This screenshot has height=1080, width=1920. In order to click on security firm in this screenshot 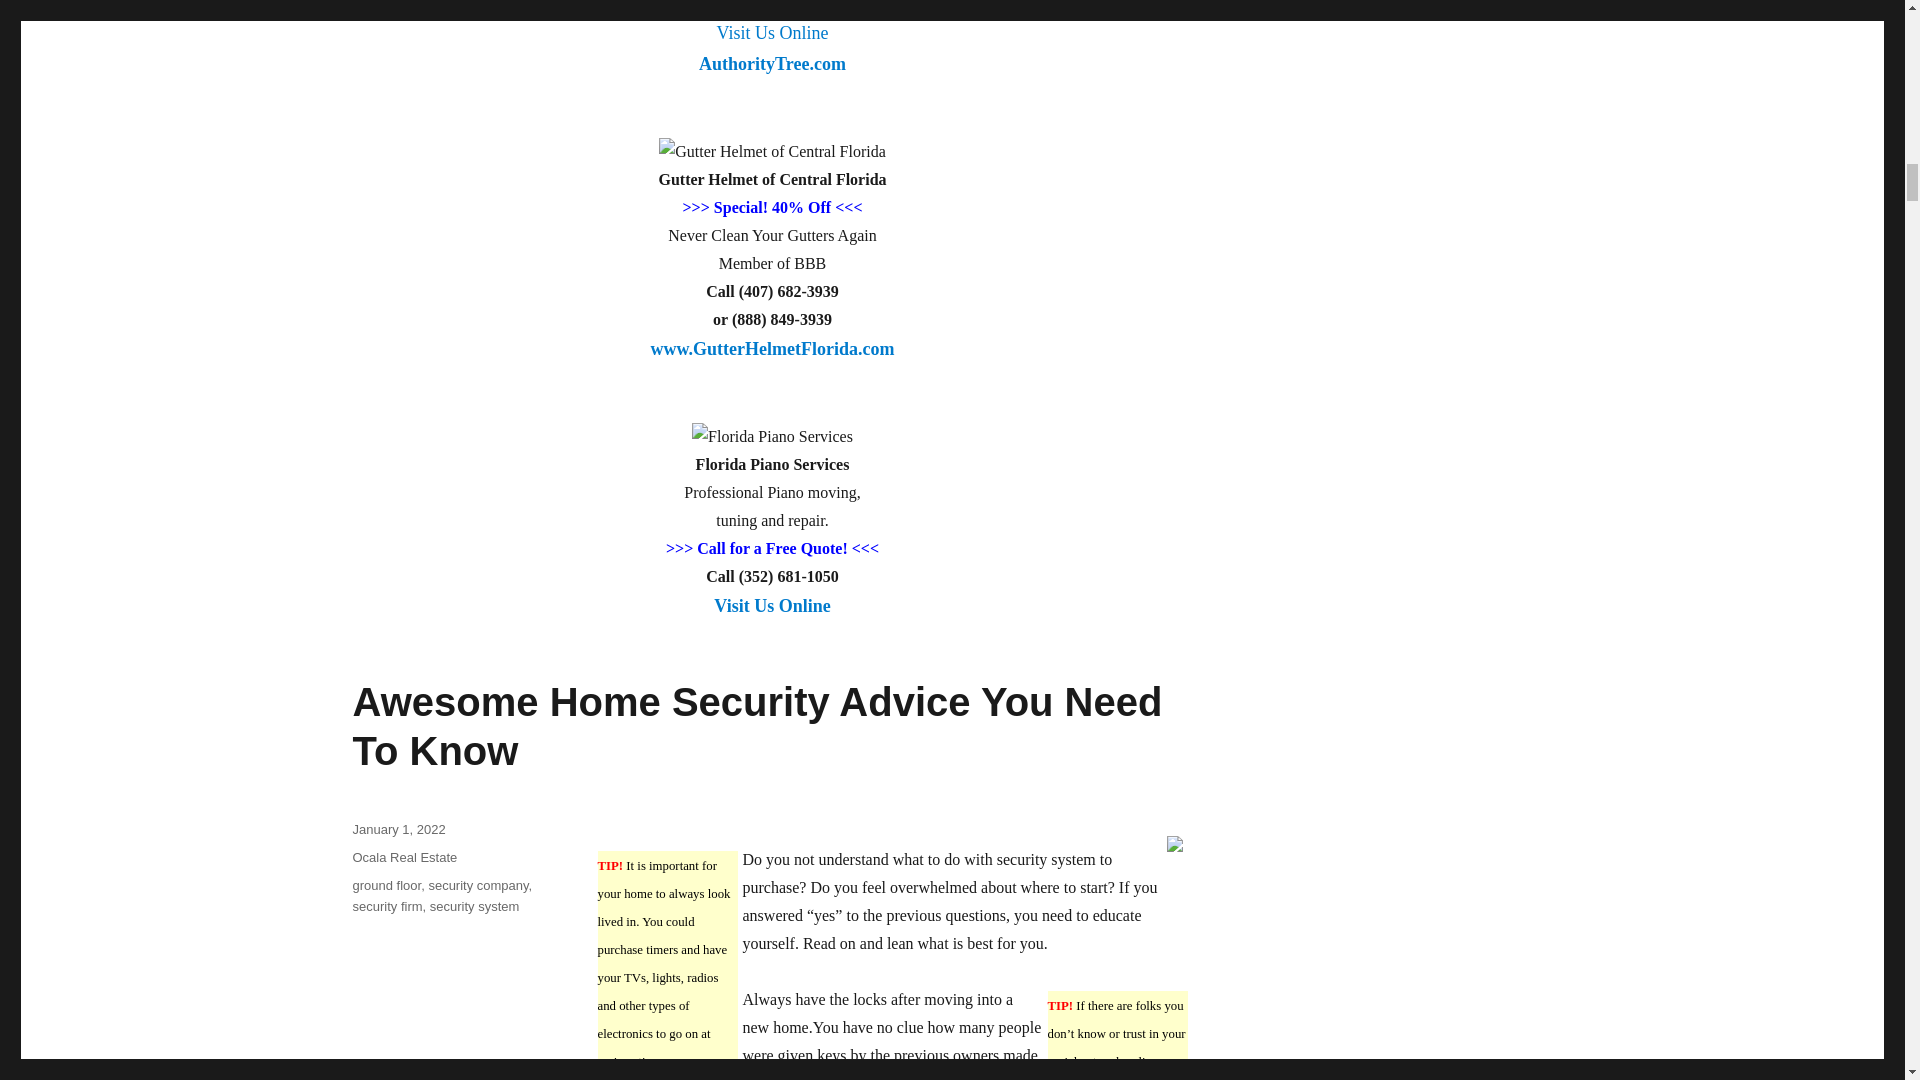, I will do `click(756, 726)`.